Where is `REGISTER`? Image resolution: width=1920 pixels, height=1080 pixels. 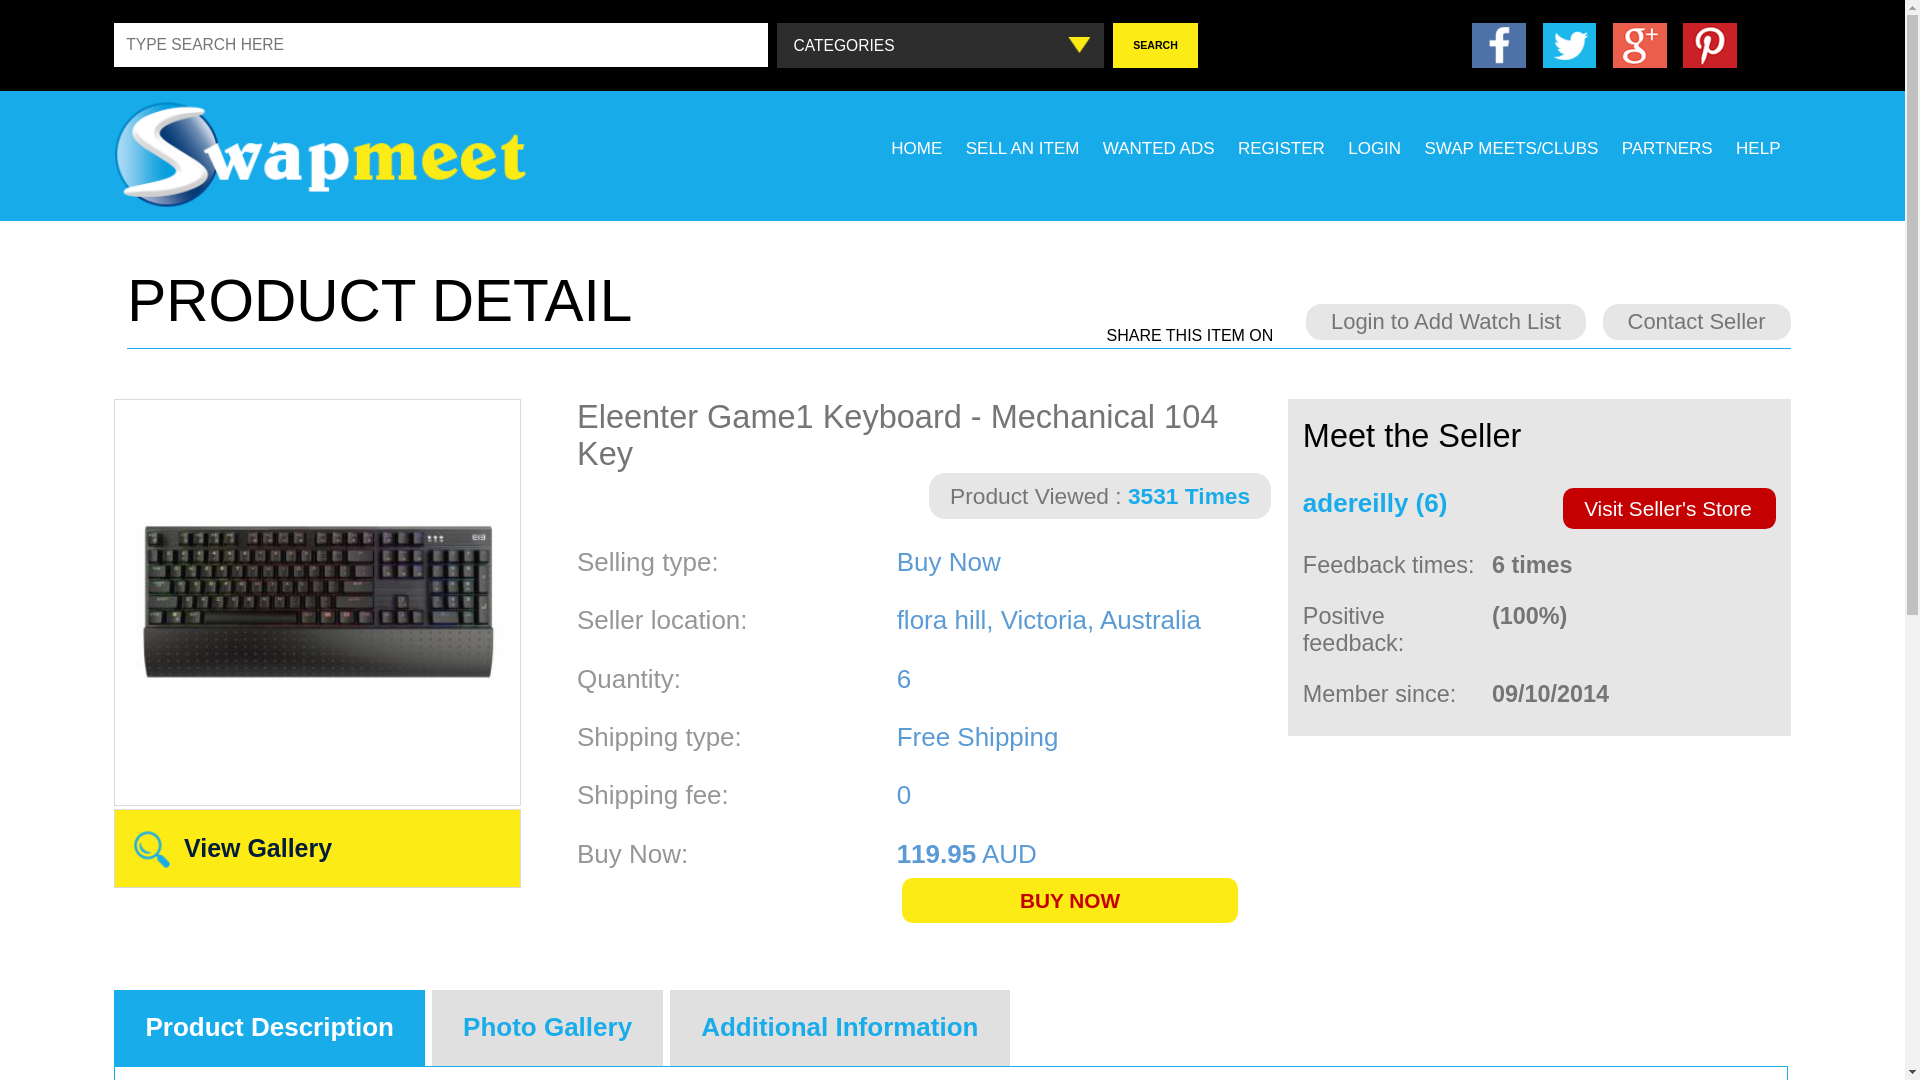
REGISTER is located at coordinates (1282, 149).